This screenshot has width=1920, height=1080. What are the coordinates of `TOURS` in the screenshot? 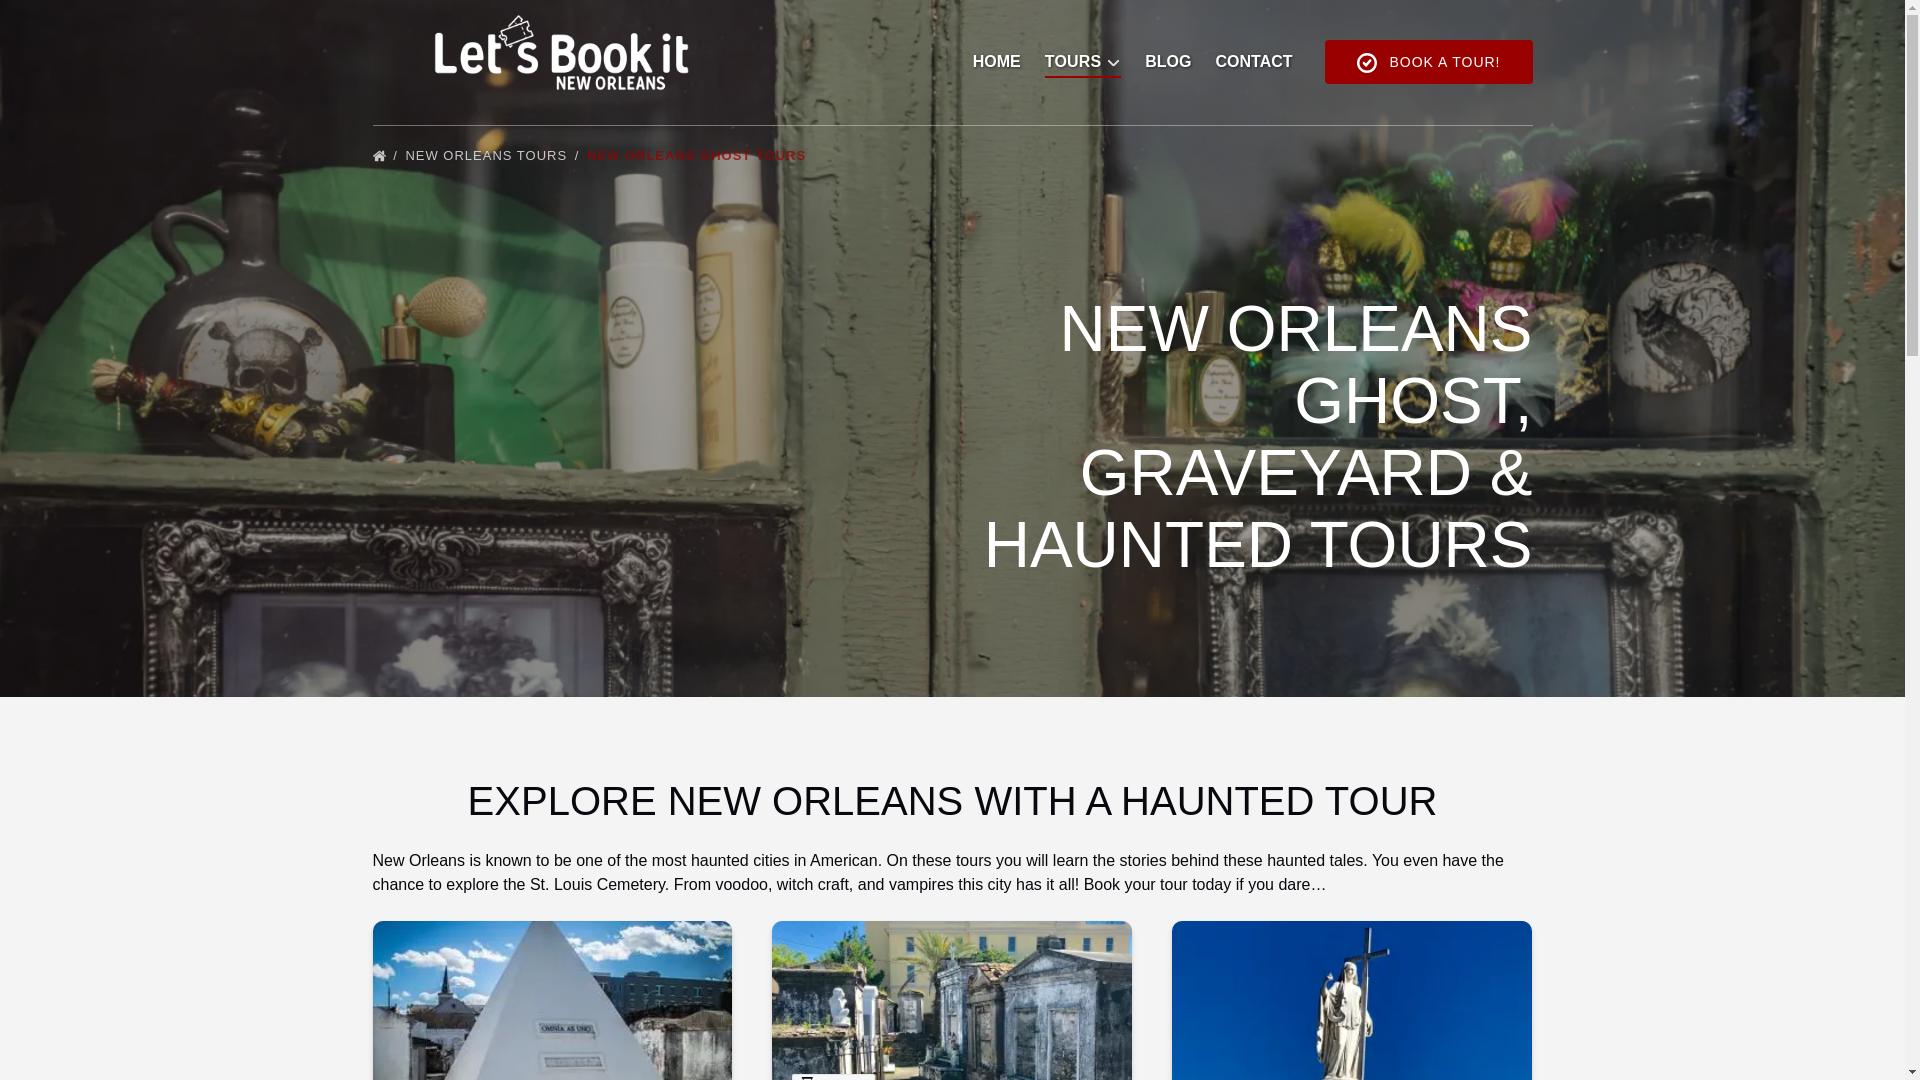 It's located at (1083, 62).